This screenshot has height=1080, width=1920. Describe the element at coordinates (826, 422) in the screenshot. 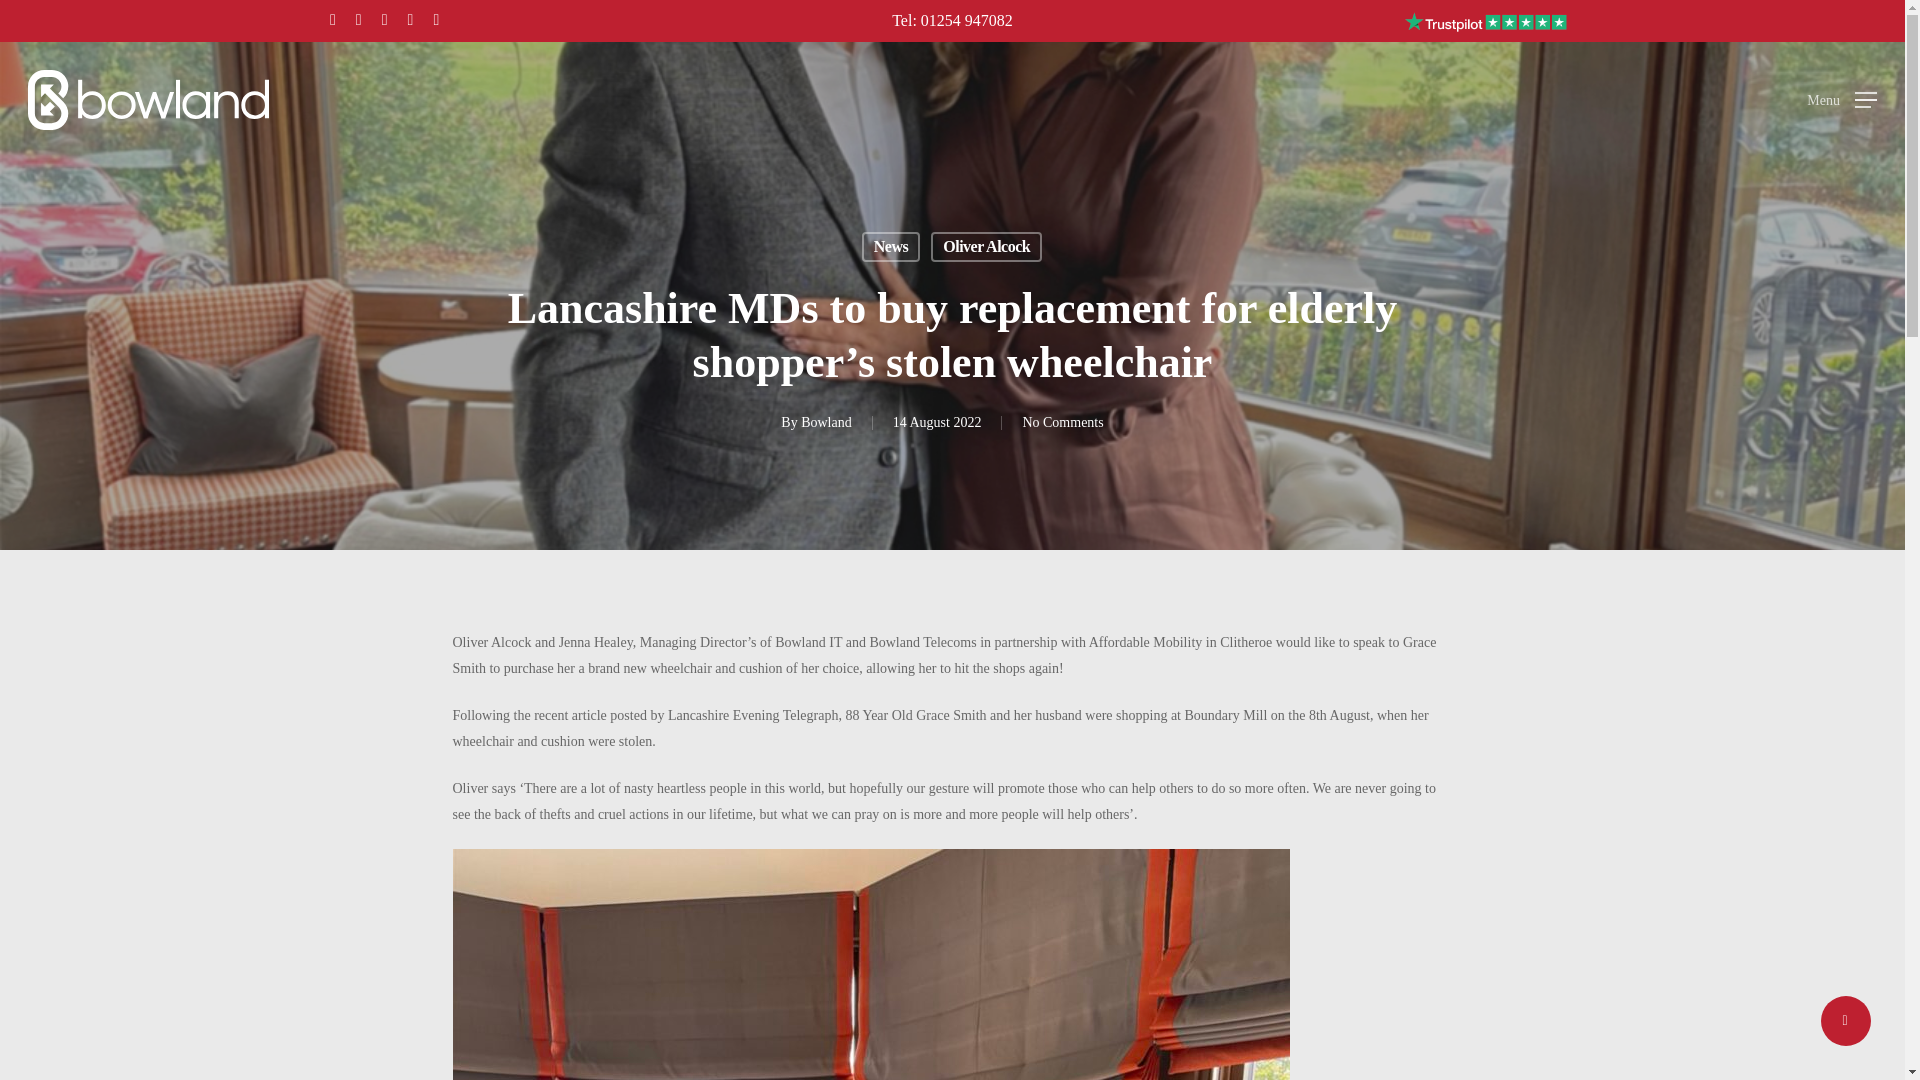

I see `Posts by Bowland` at that location.